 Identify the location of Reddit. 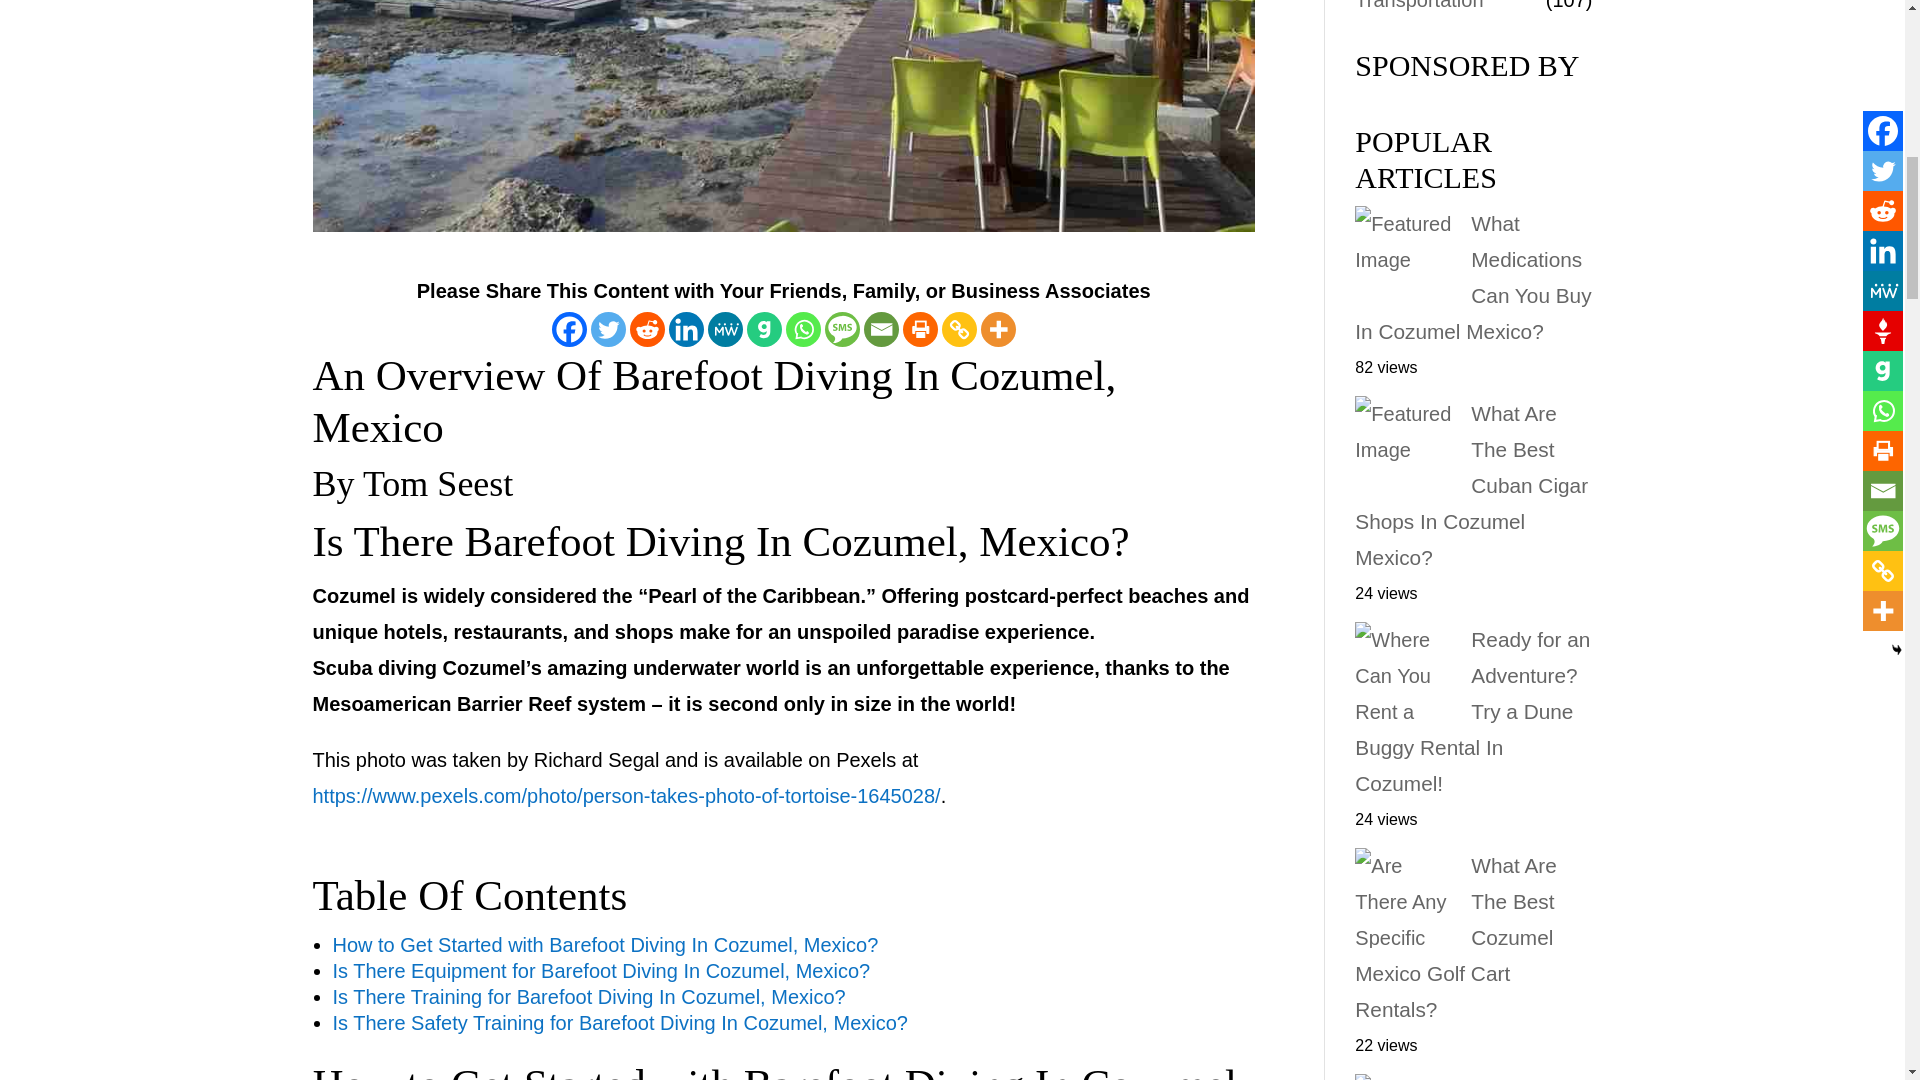
(646, 329).